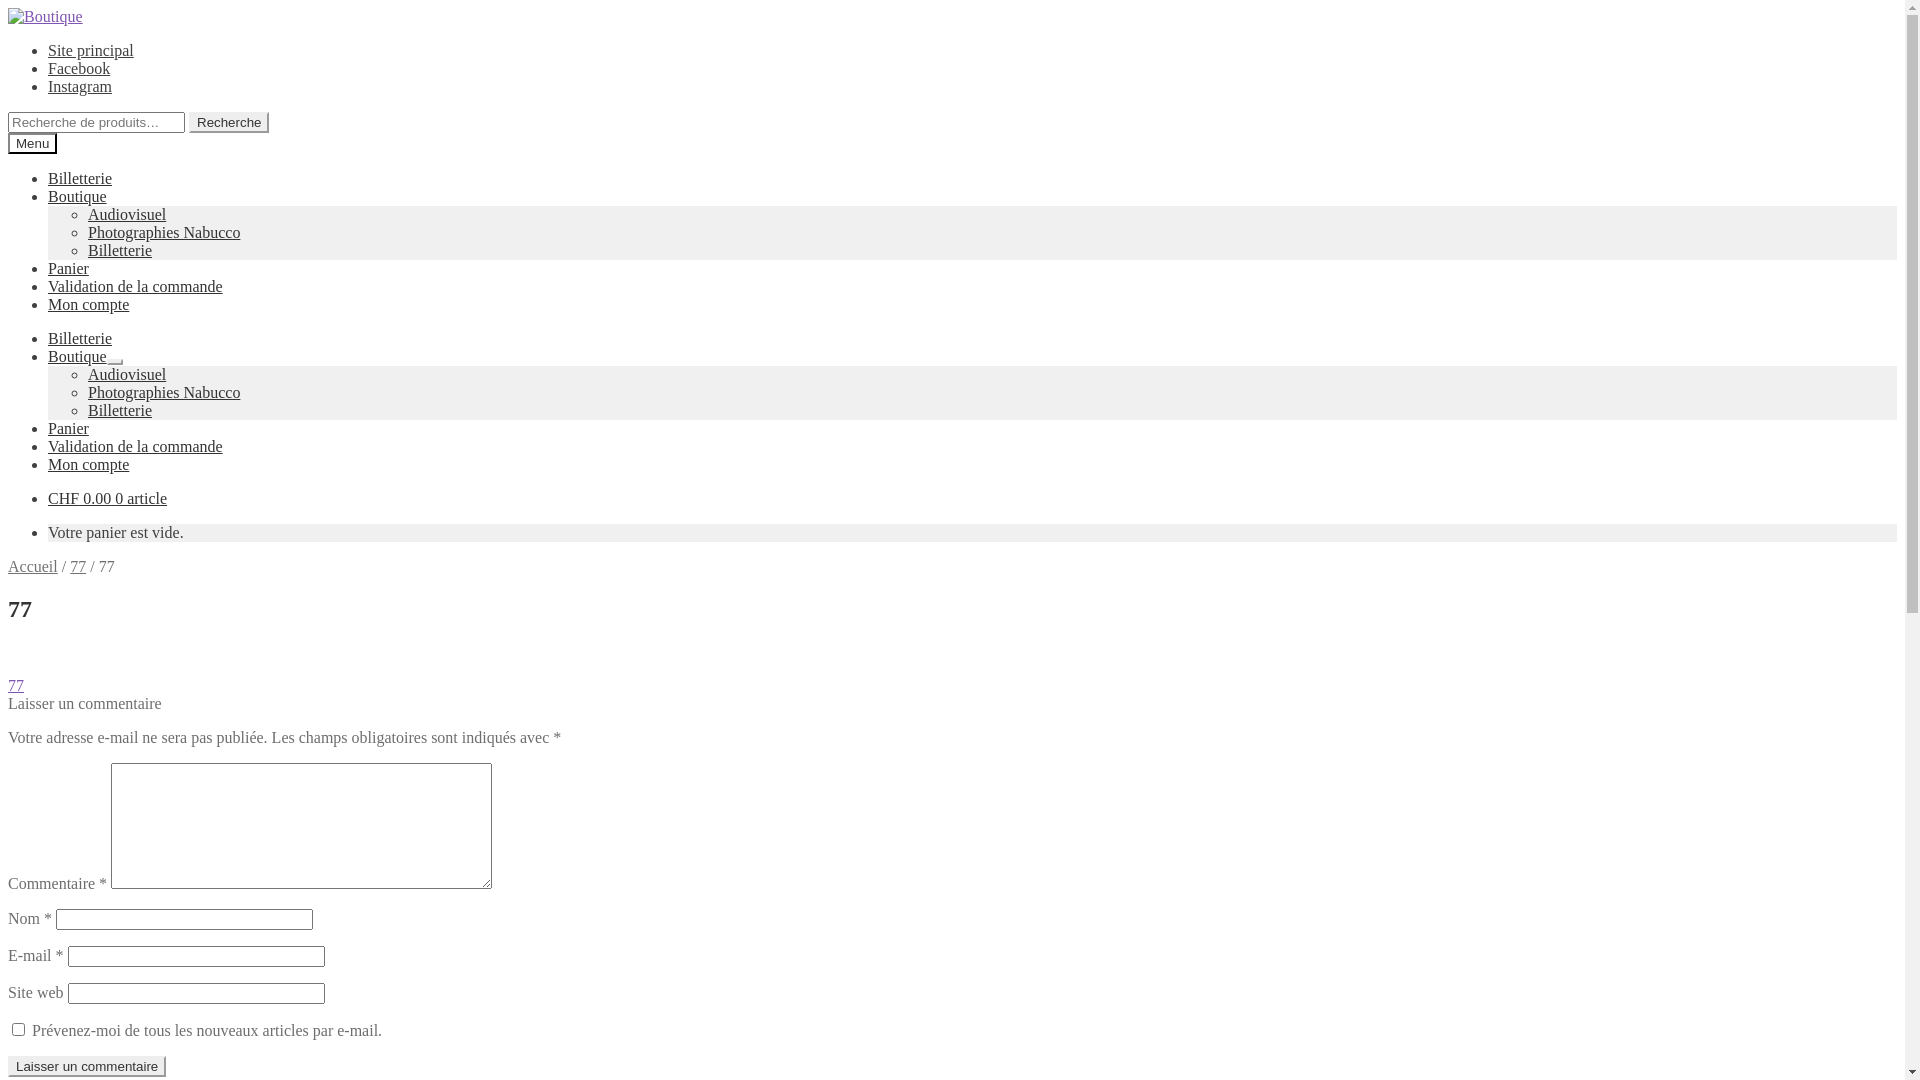  I want to click on CHF 0.00 0 article, so click(108, 498).